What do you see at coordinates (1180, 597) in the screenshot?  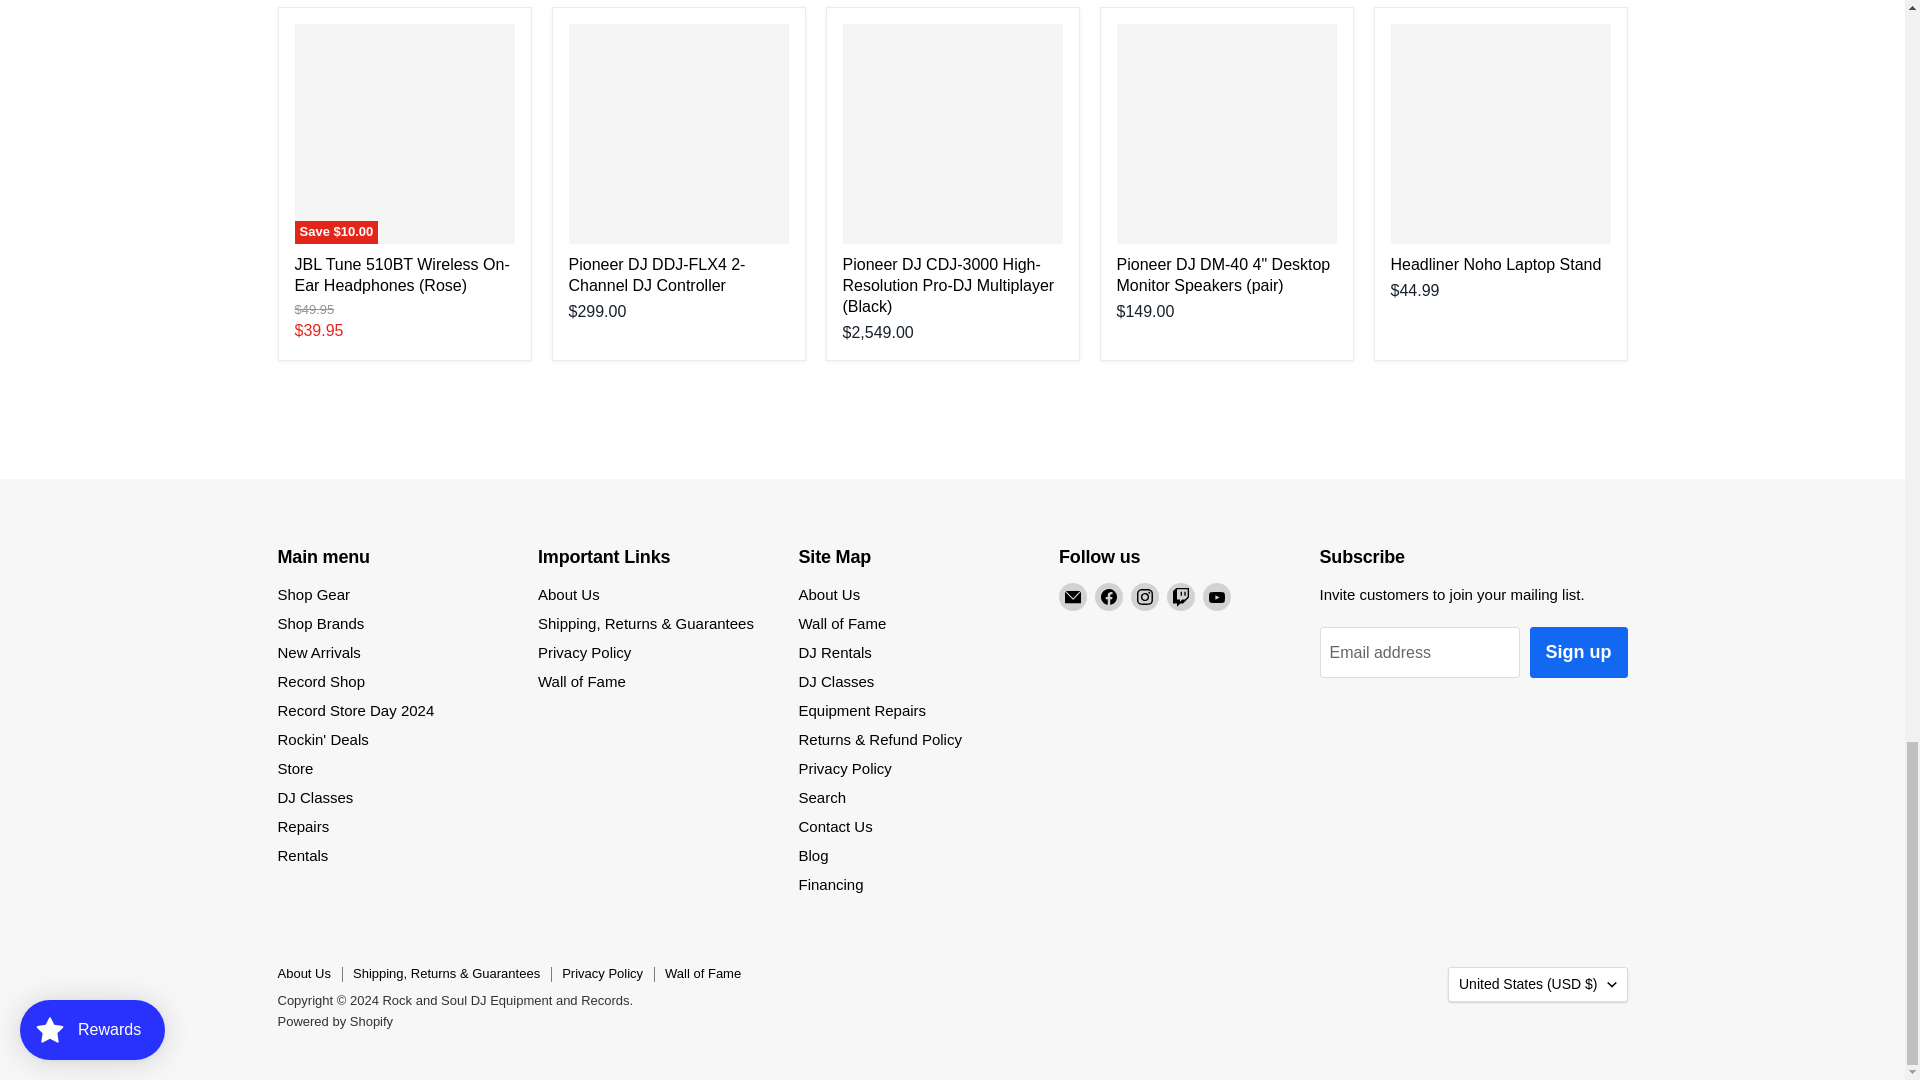 I see `Twitch` at bounding box center [1180, 597].